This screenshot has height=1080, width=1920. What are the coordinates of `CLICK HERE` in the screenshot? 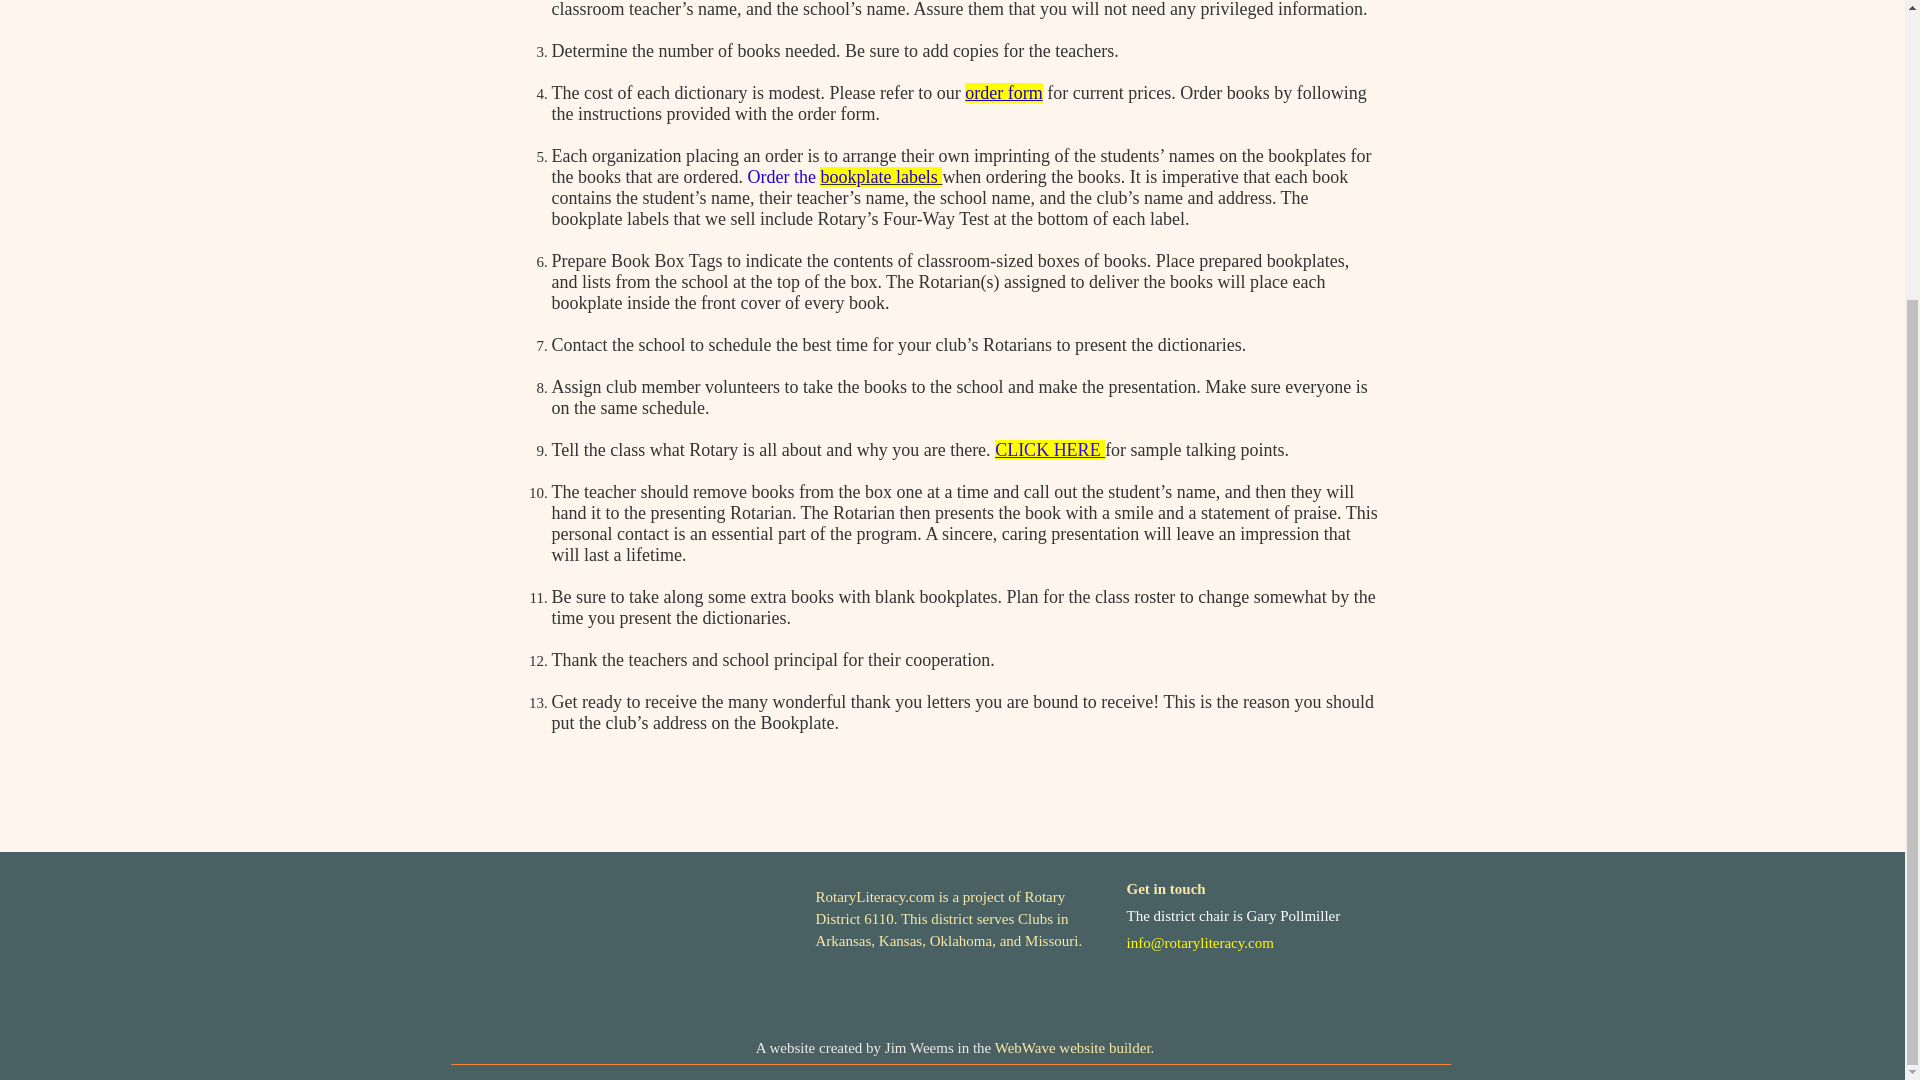 It's located at (1047, 450).